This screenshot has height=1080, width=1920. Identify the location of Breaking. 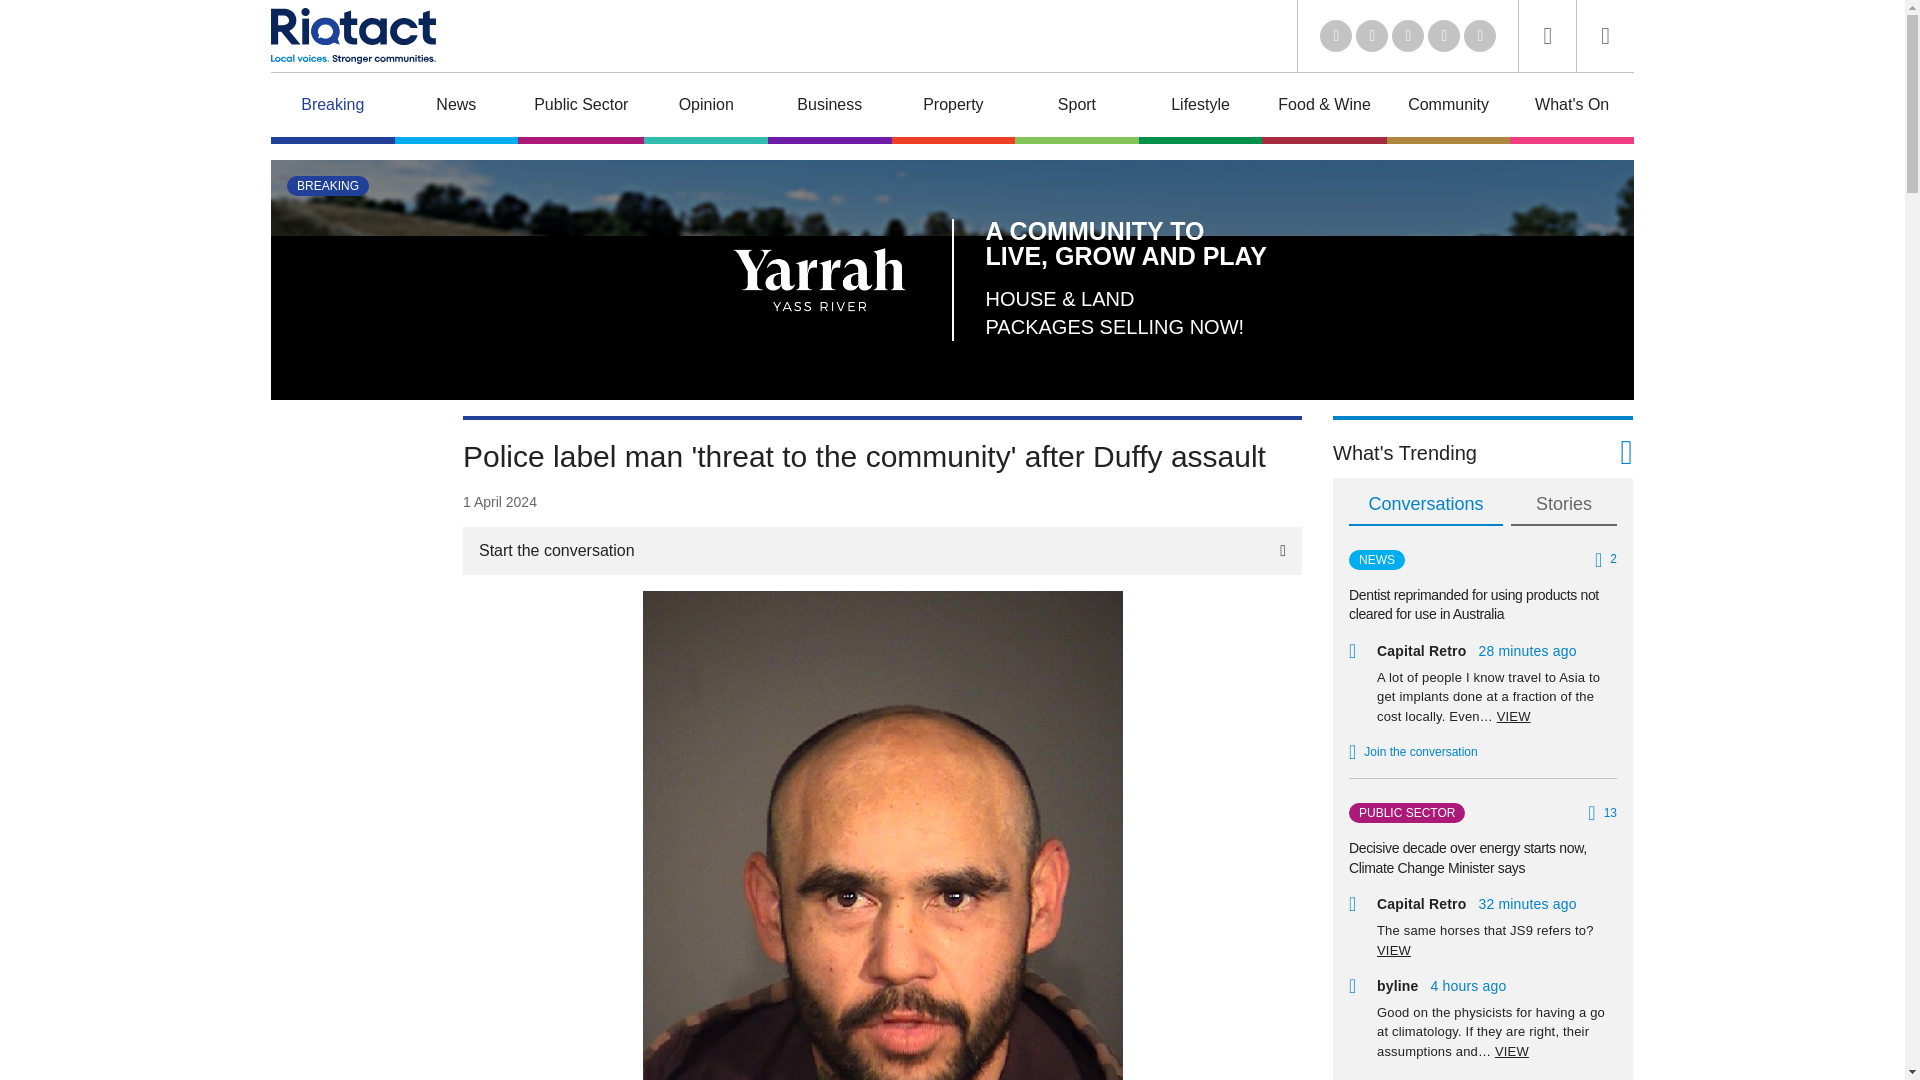
(332, 108).